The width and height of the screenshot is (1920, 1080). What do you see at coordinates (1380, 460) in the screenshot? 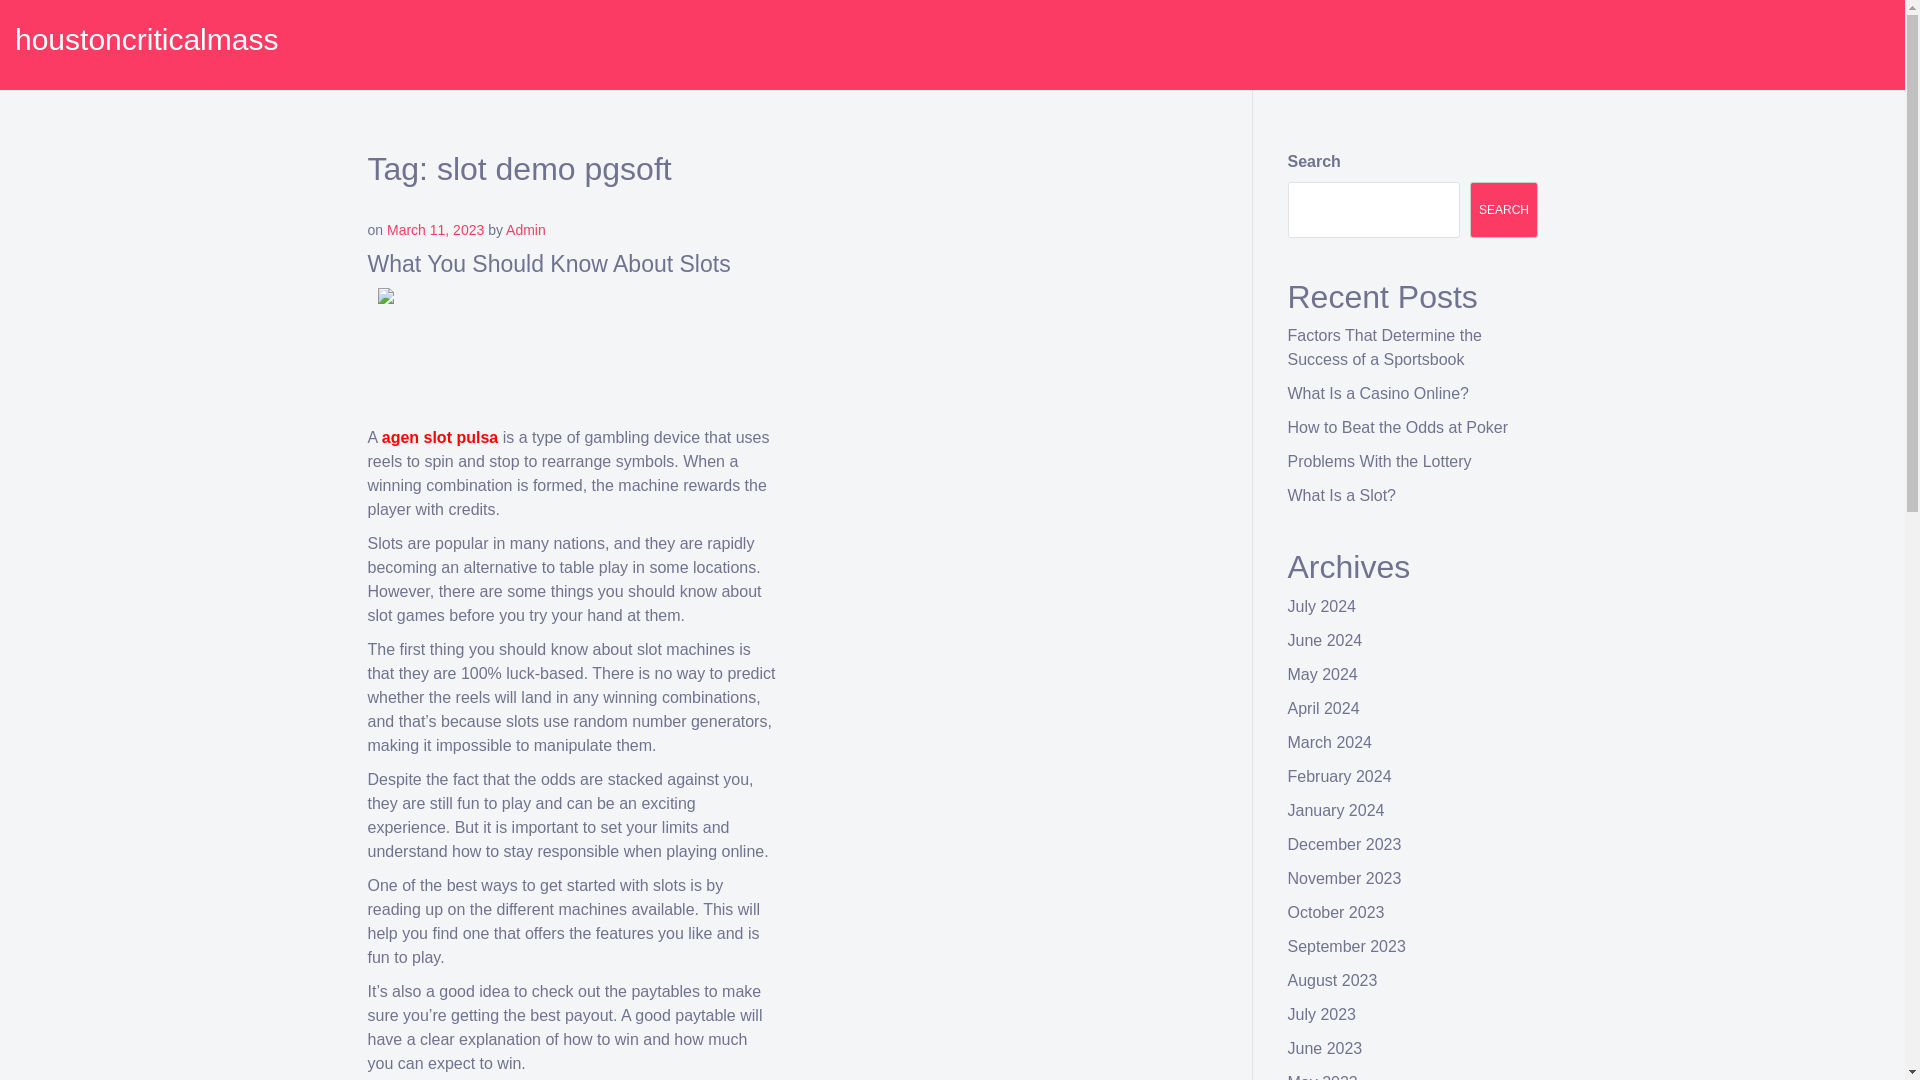
I see `Problems With the Lottery` at bounding box center [1380, 460].